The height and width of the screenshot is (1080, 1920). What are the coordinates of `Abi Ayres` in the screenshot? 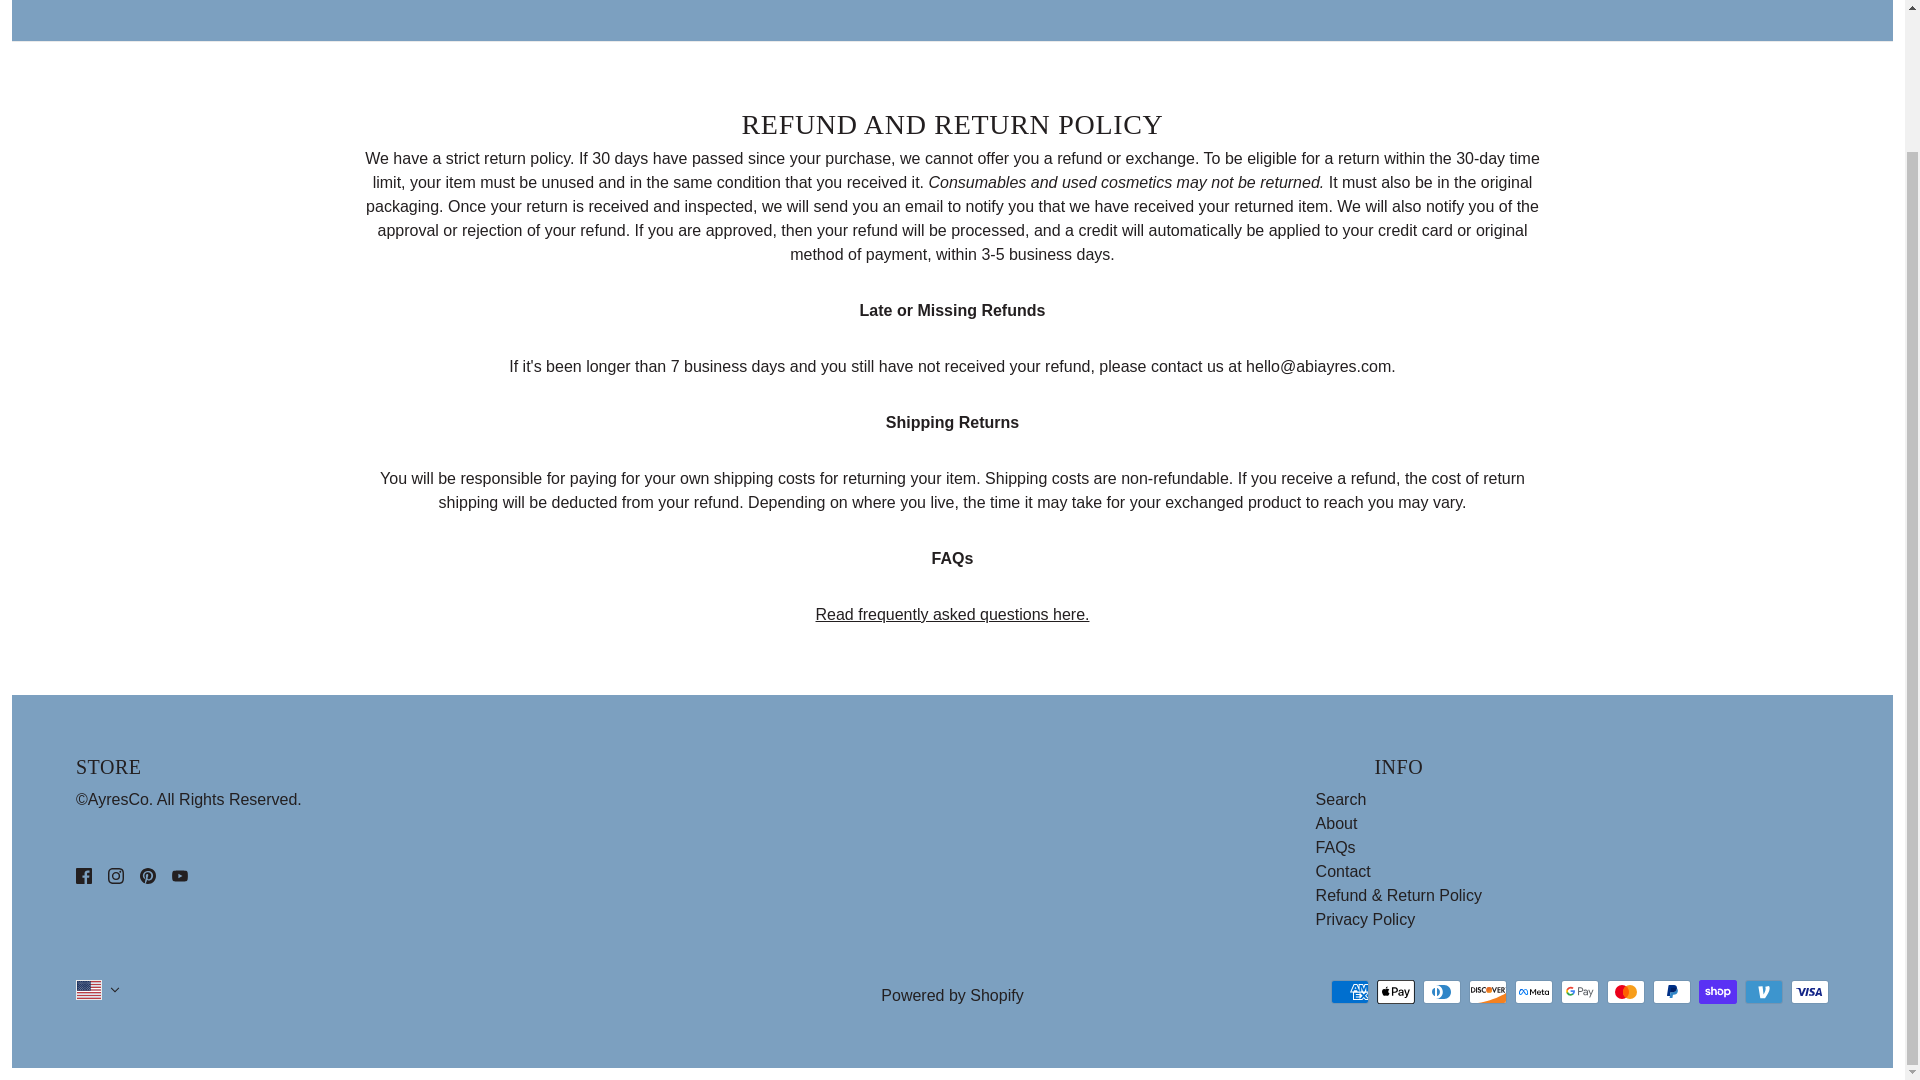 It's located at (952, 2).